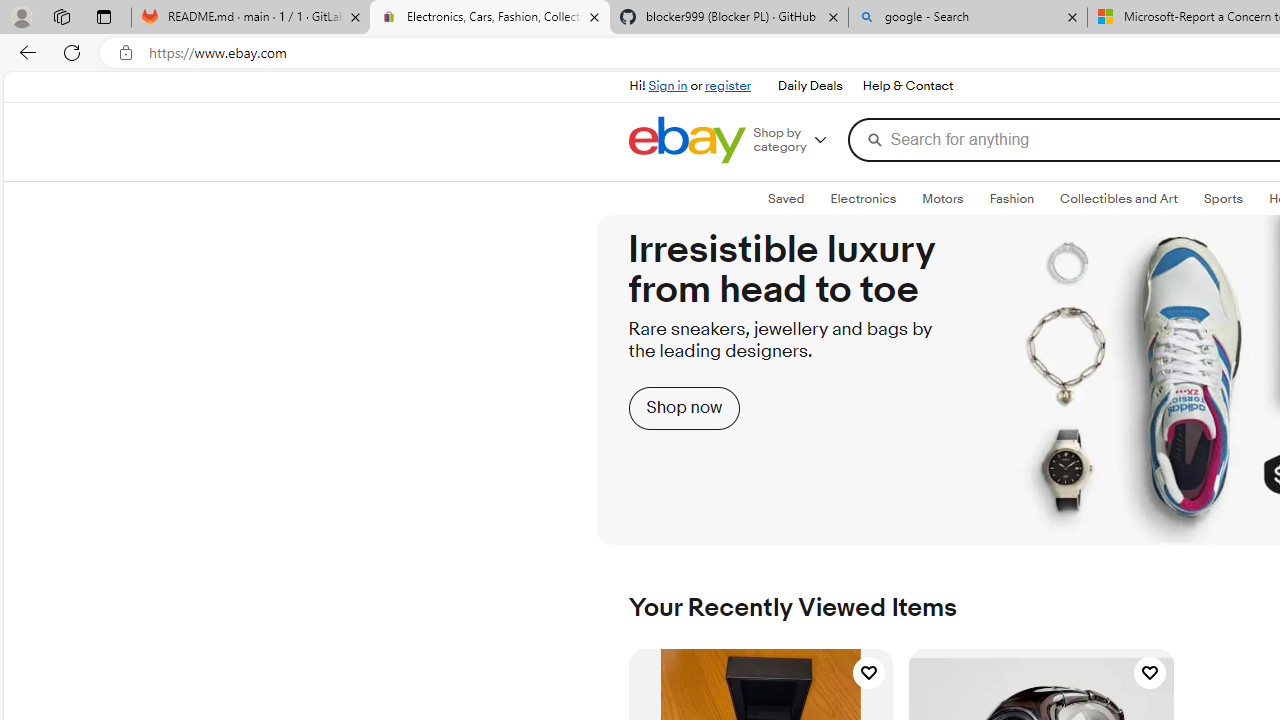 The height and width of the screenshot is (720, 1280). Describe the element at coordinates (1118, 198) in the screenshot. I see `Collectibles and Art` at that location.